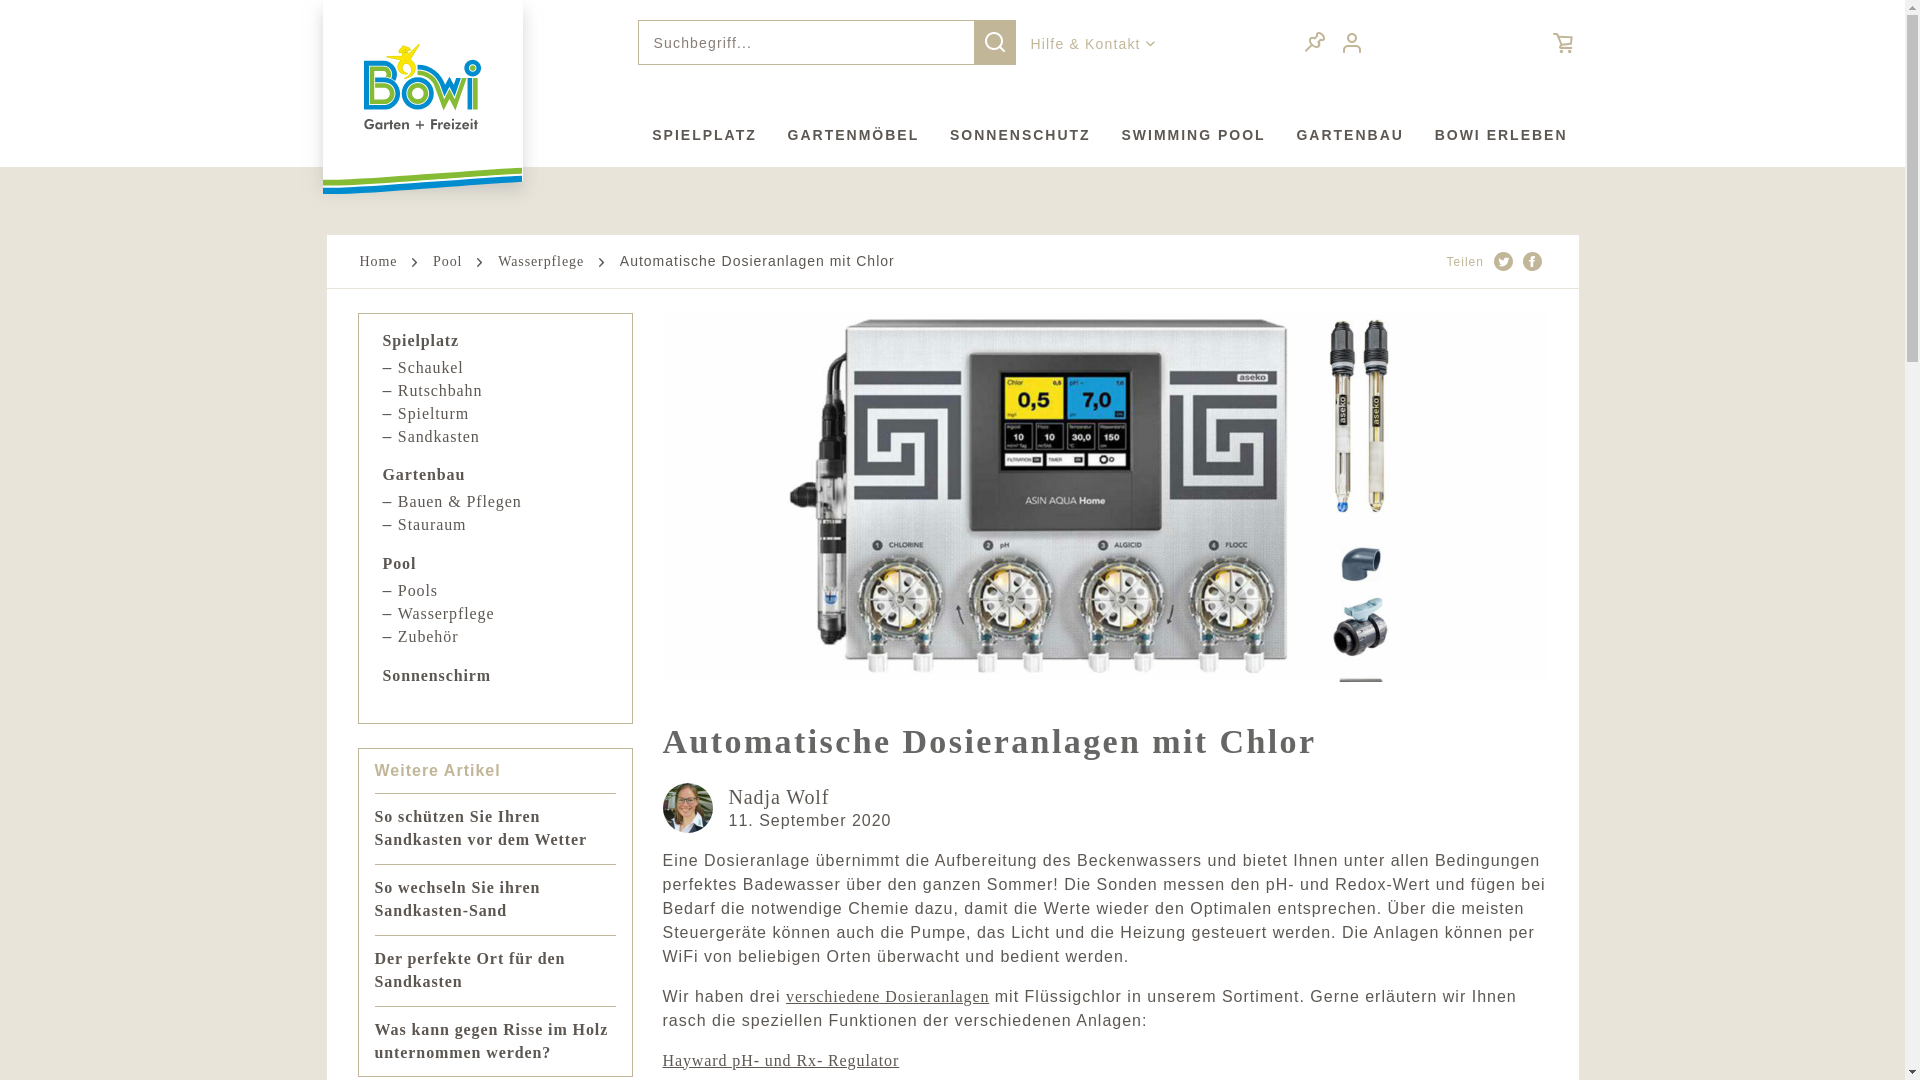 Image resolution: width=1920 pixels, height=1080 pixels. What do you see at coordinates (1354, 44) in the screenshot?
I see `Mein Konto` at bounding box center [1354, 44].